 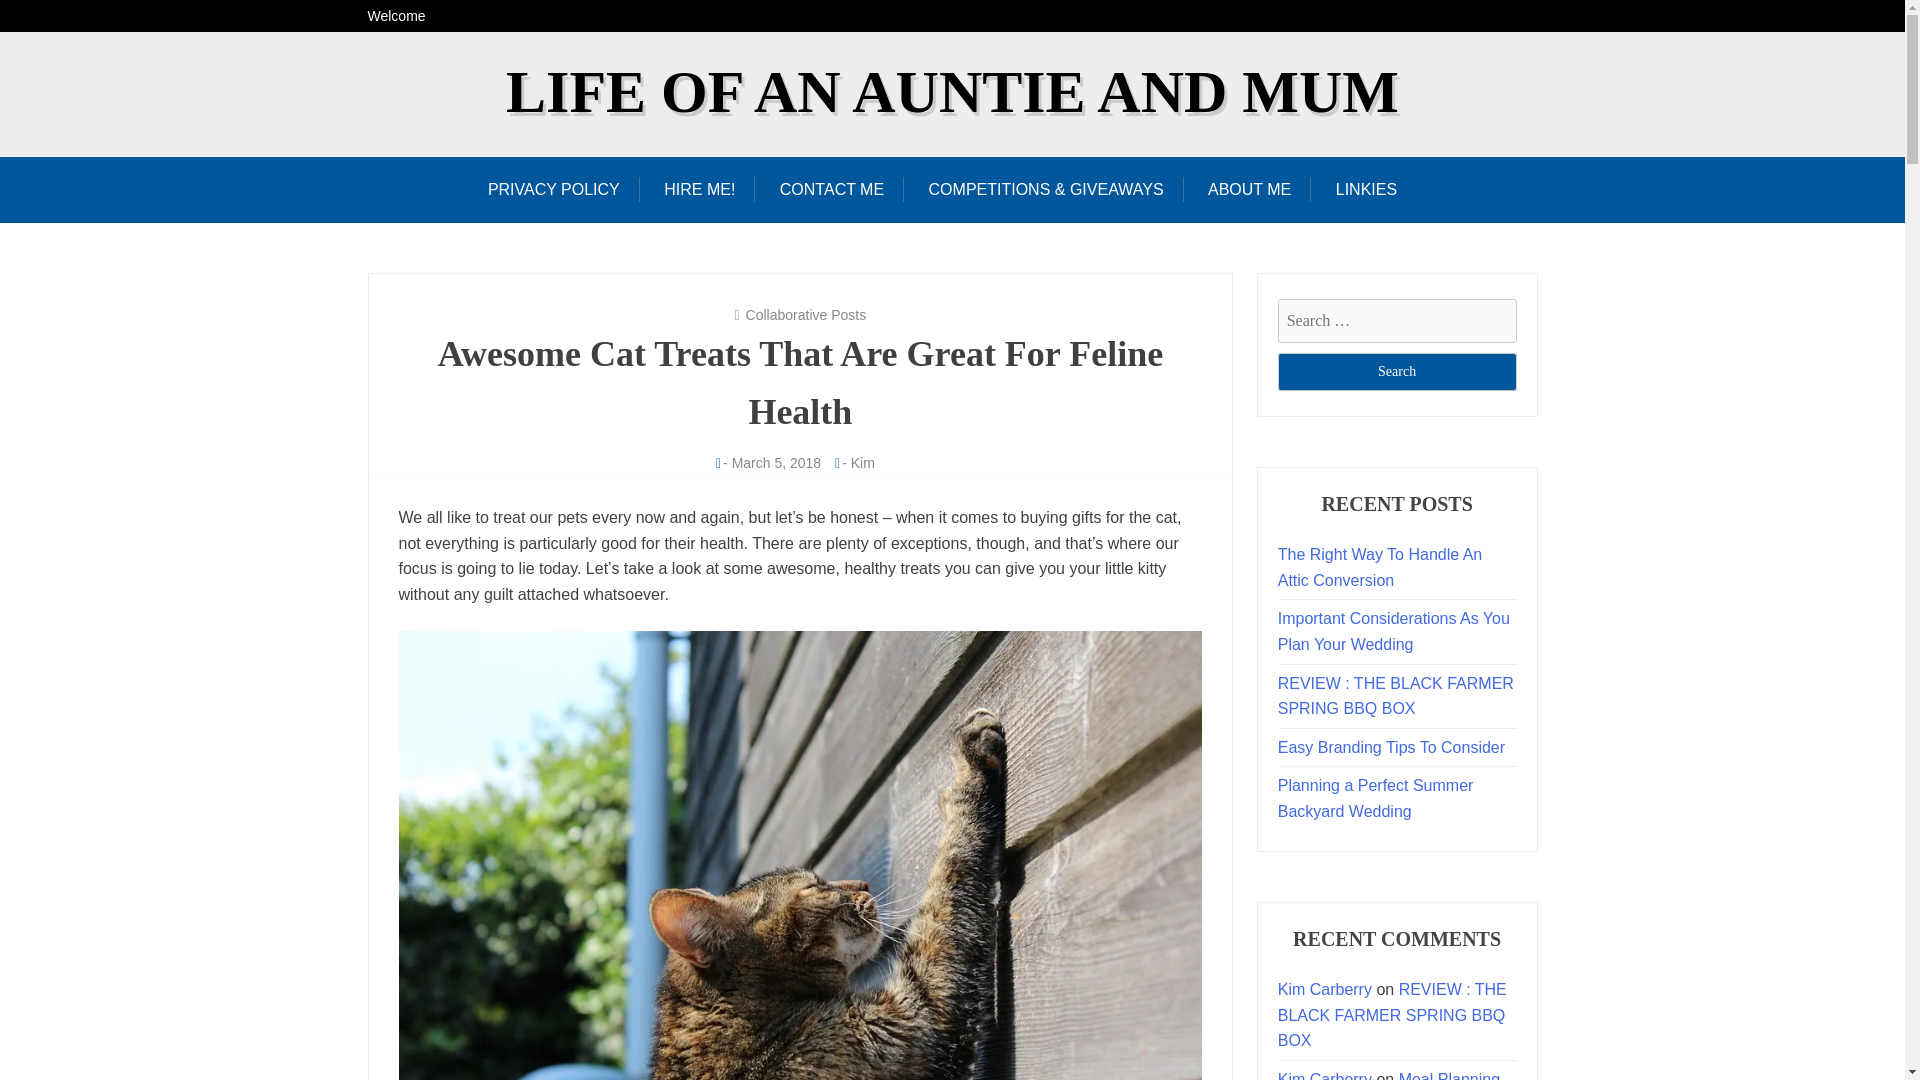 What do you see at coordinates (1380, 567) in the screenshot?
I see `The Right Way To Handle An Attic Conversion` at bounding box center [1380, 567].